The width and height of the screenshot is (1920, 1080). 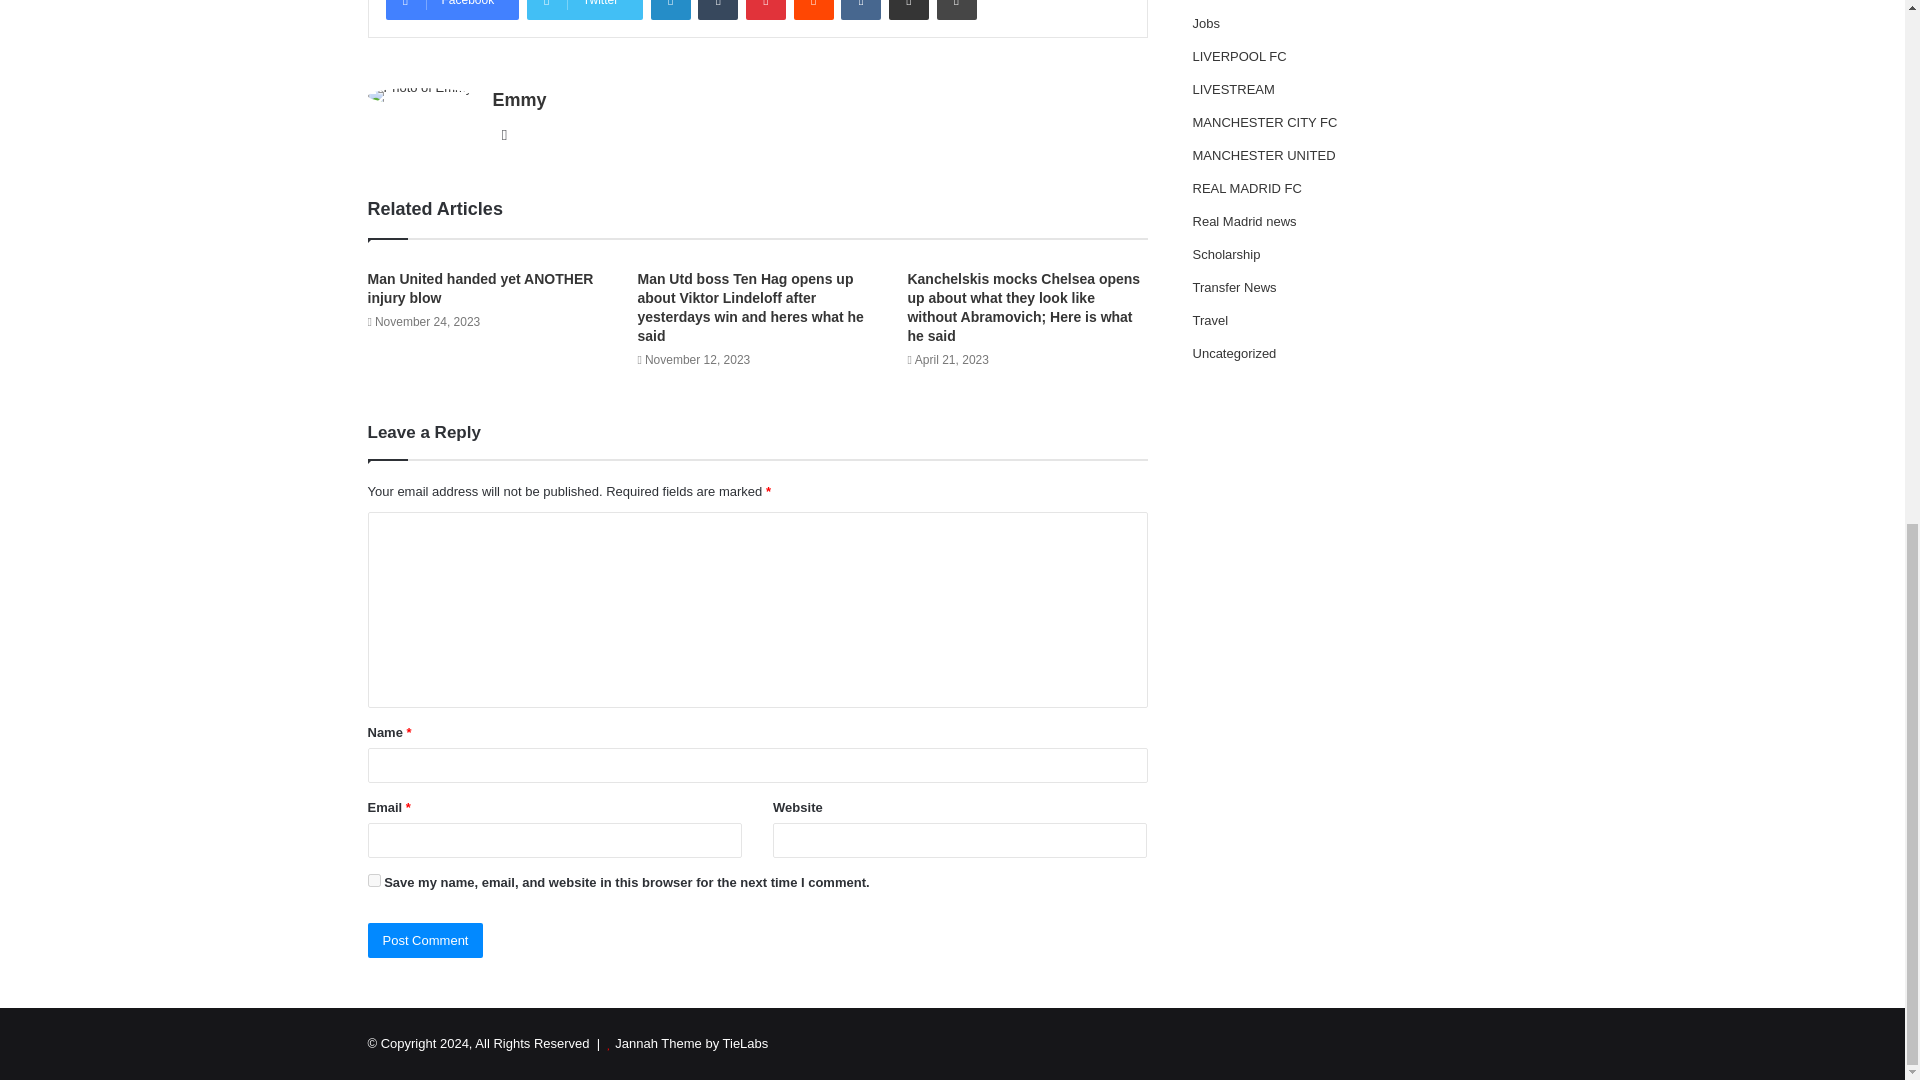 I want to click on Facebook, so click(x=452, y=10).